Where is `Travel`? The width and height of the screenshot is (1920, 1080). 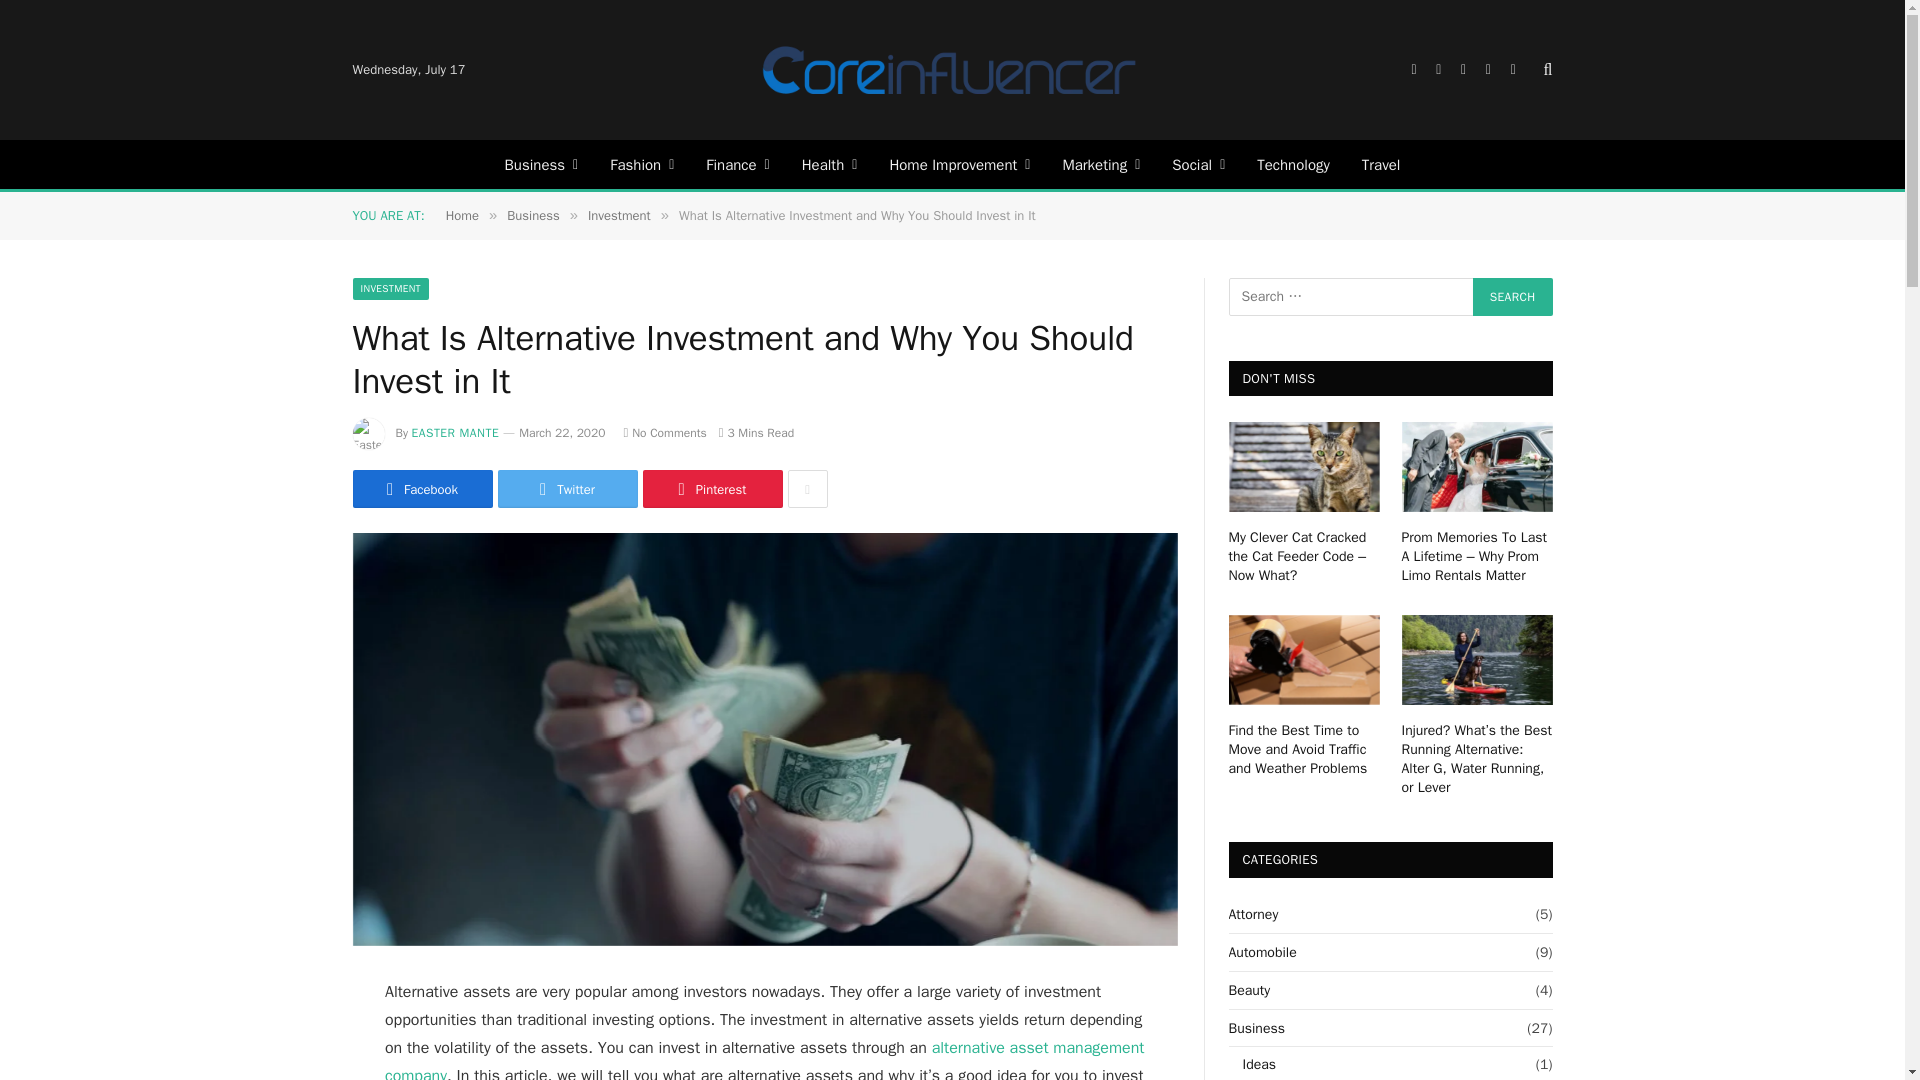 Travel is located at coordinates (1380, 164).